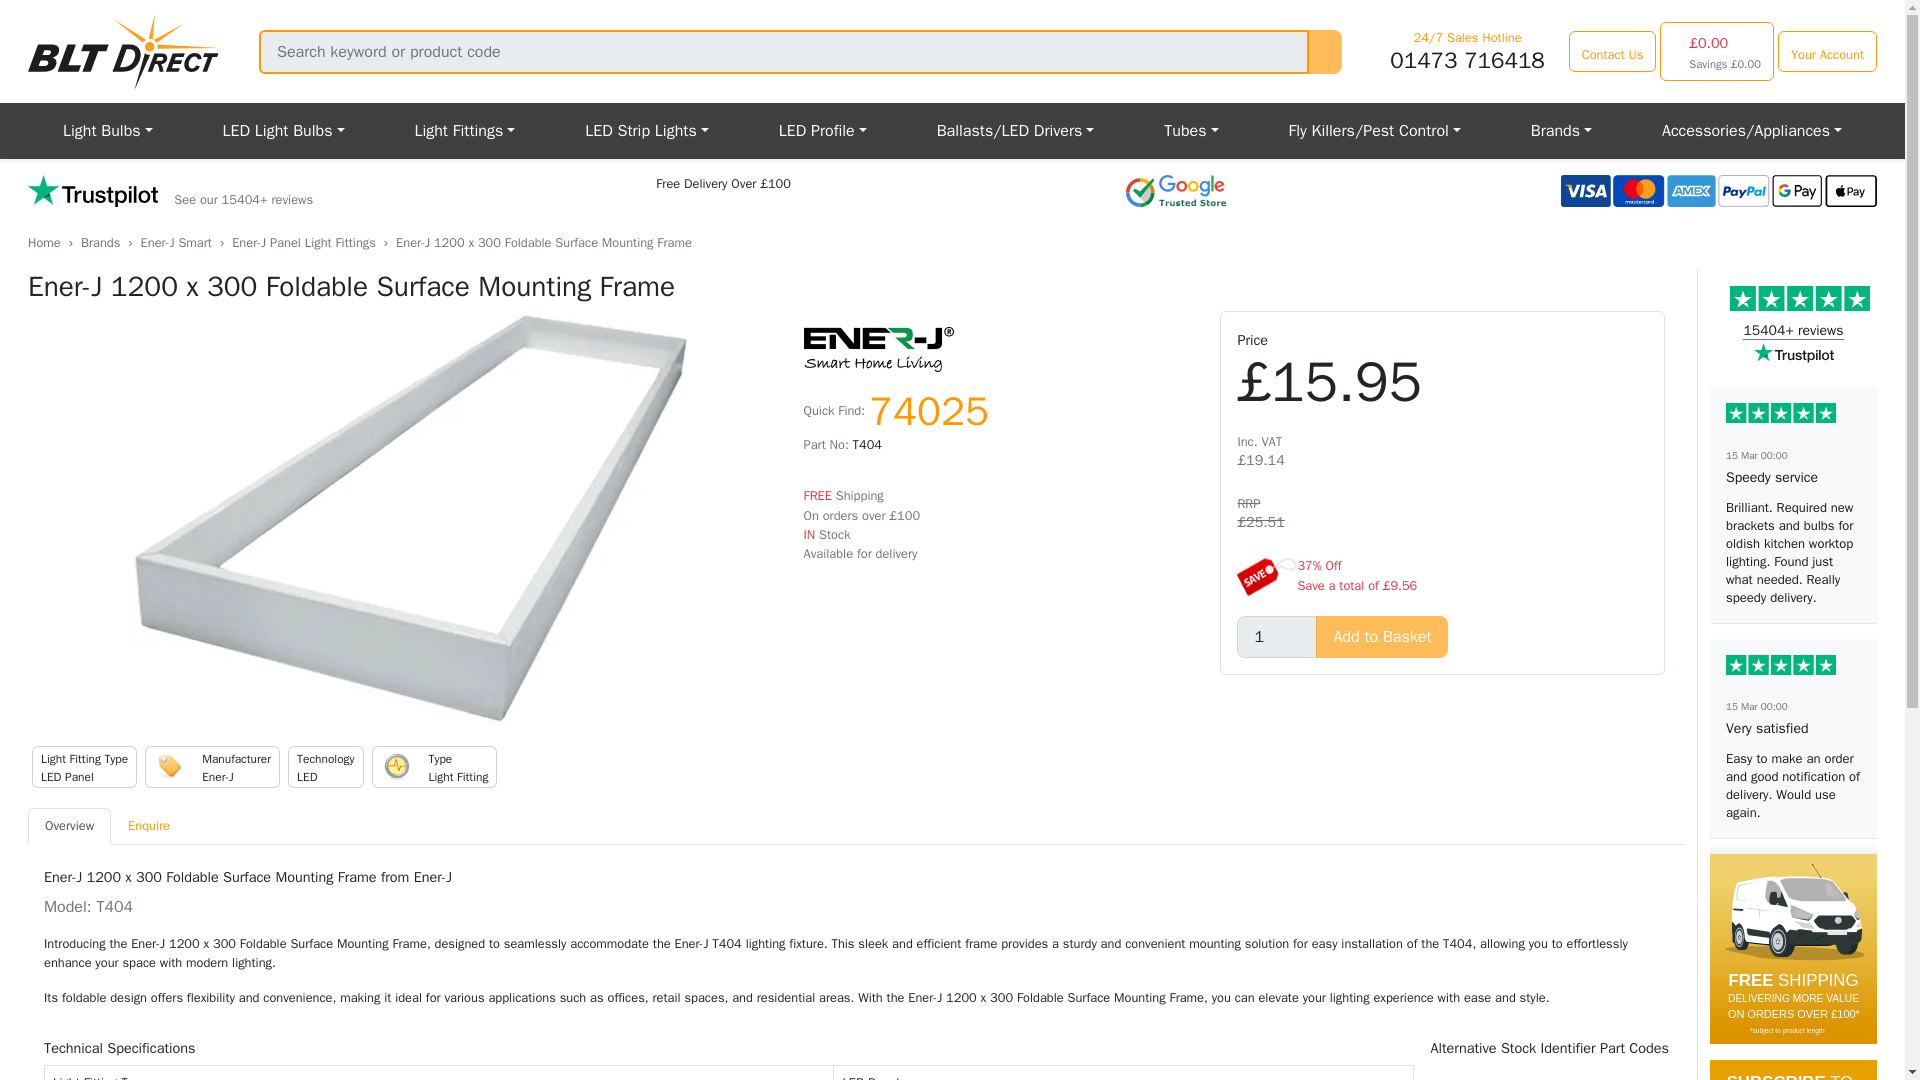  Describe the element at coordinates (1381, 636) in the screenshot. I see `Add to Basket` at that location.